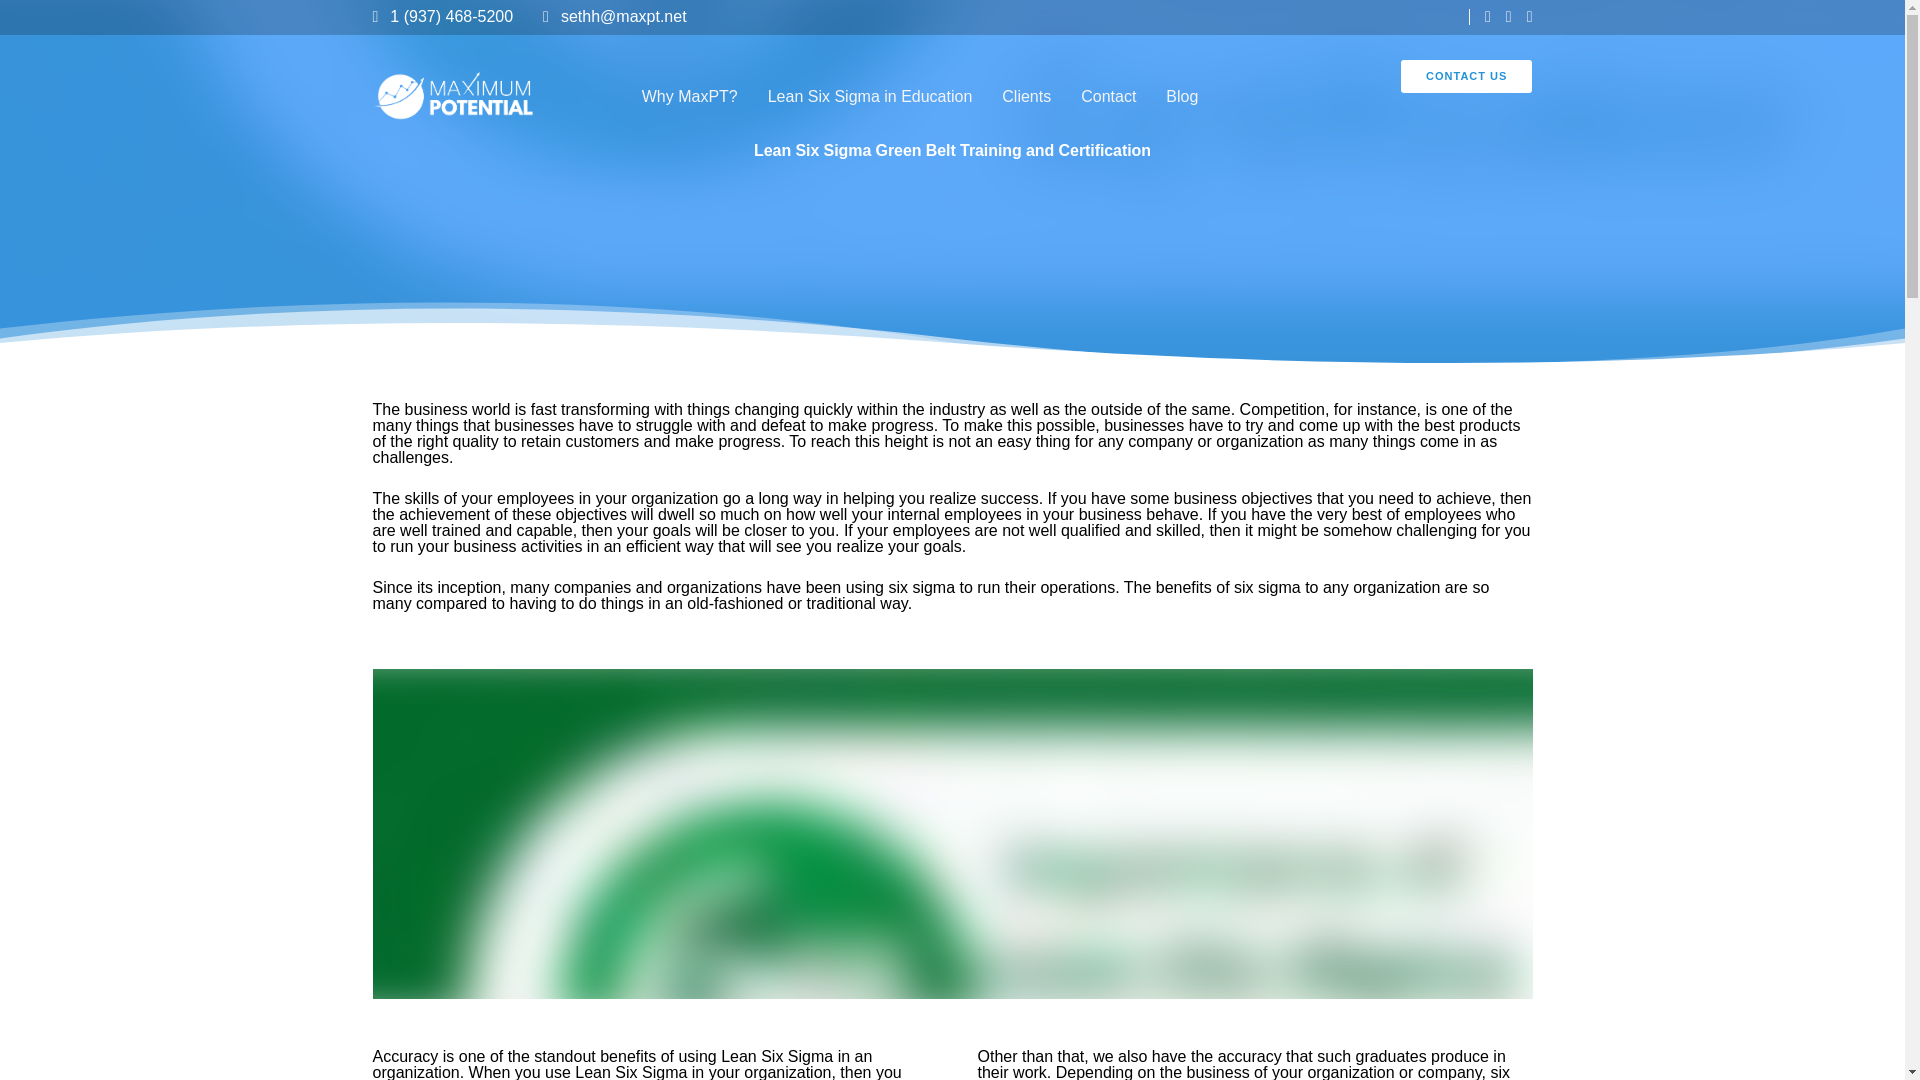 This screenshot has width=1920, height=1080. What do you see at coordinates (1108, 96) in the screenshot?
I see `Contact` at bounding box center [1108, 96].